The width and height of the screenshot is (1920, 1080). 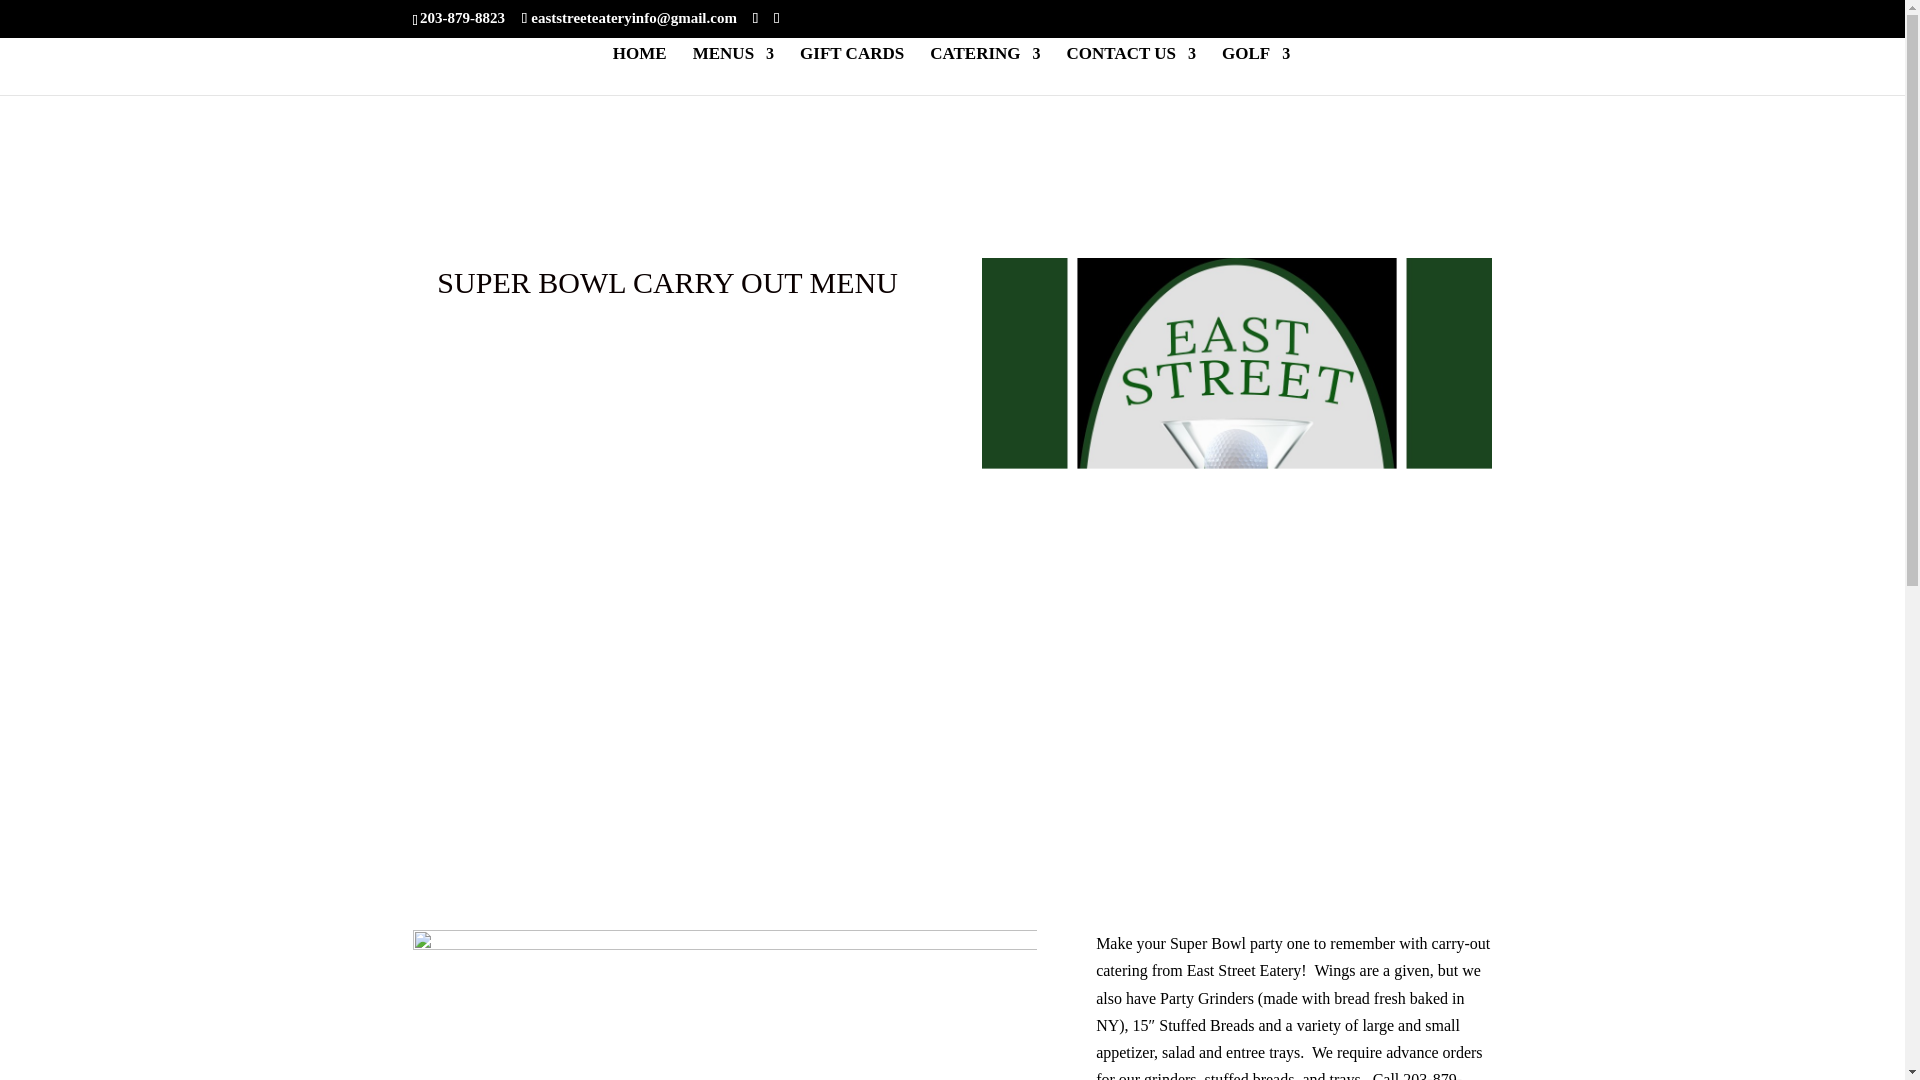 What do you see at coordinates (733, 71) in the screenshot?
I see `MENUS` at bounding box center [733, 71].